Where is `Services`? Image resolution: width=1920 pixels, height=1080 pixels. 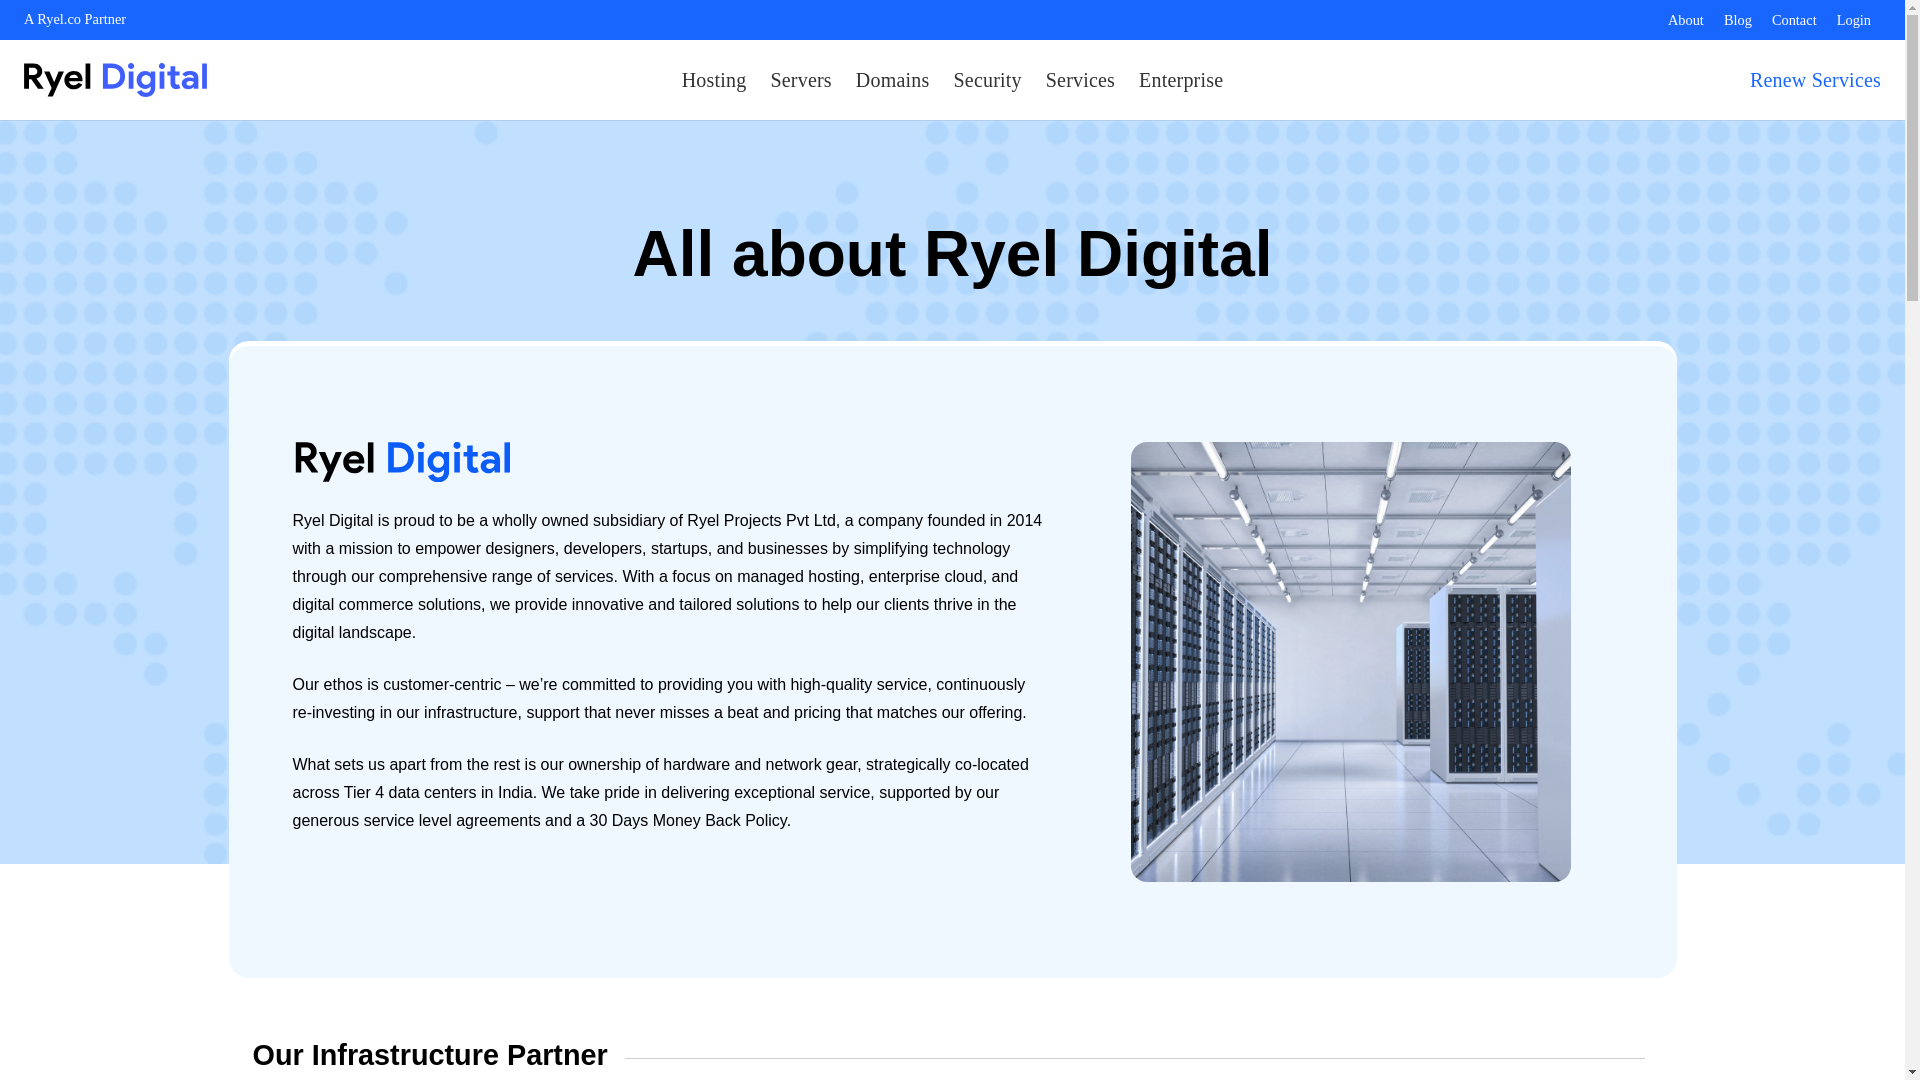 Services is located at coordinates (1080, 79).